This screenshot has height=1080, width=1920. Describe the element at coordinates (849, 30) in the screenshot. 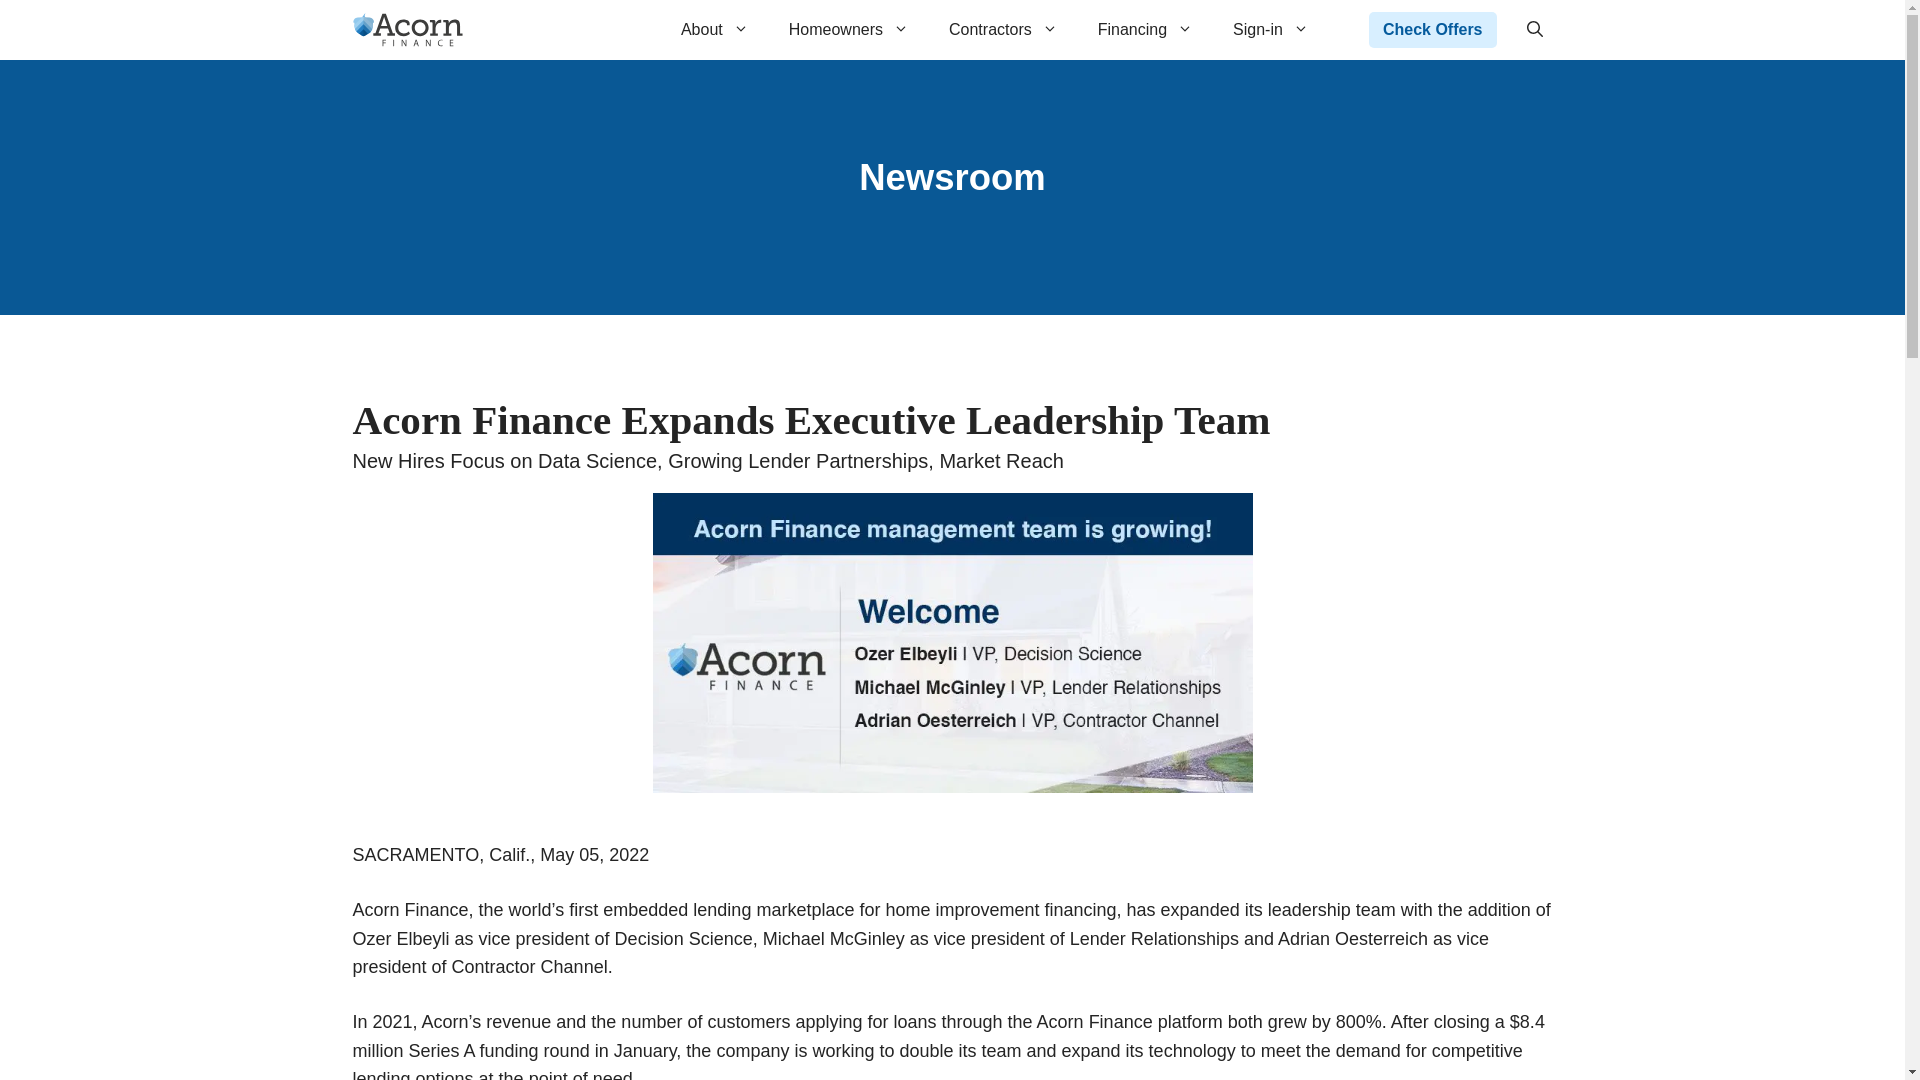

I see `Homeowners` at that location.